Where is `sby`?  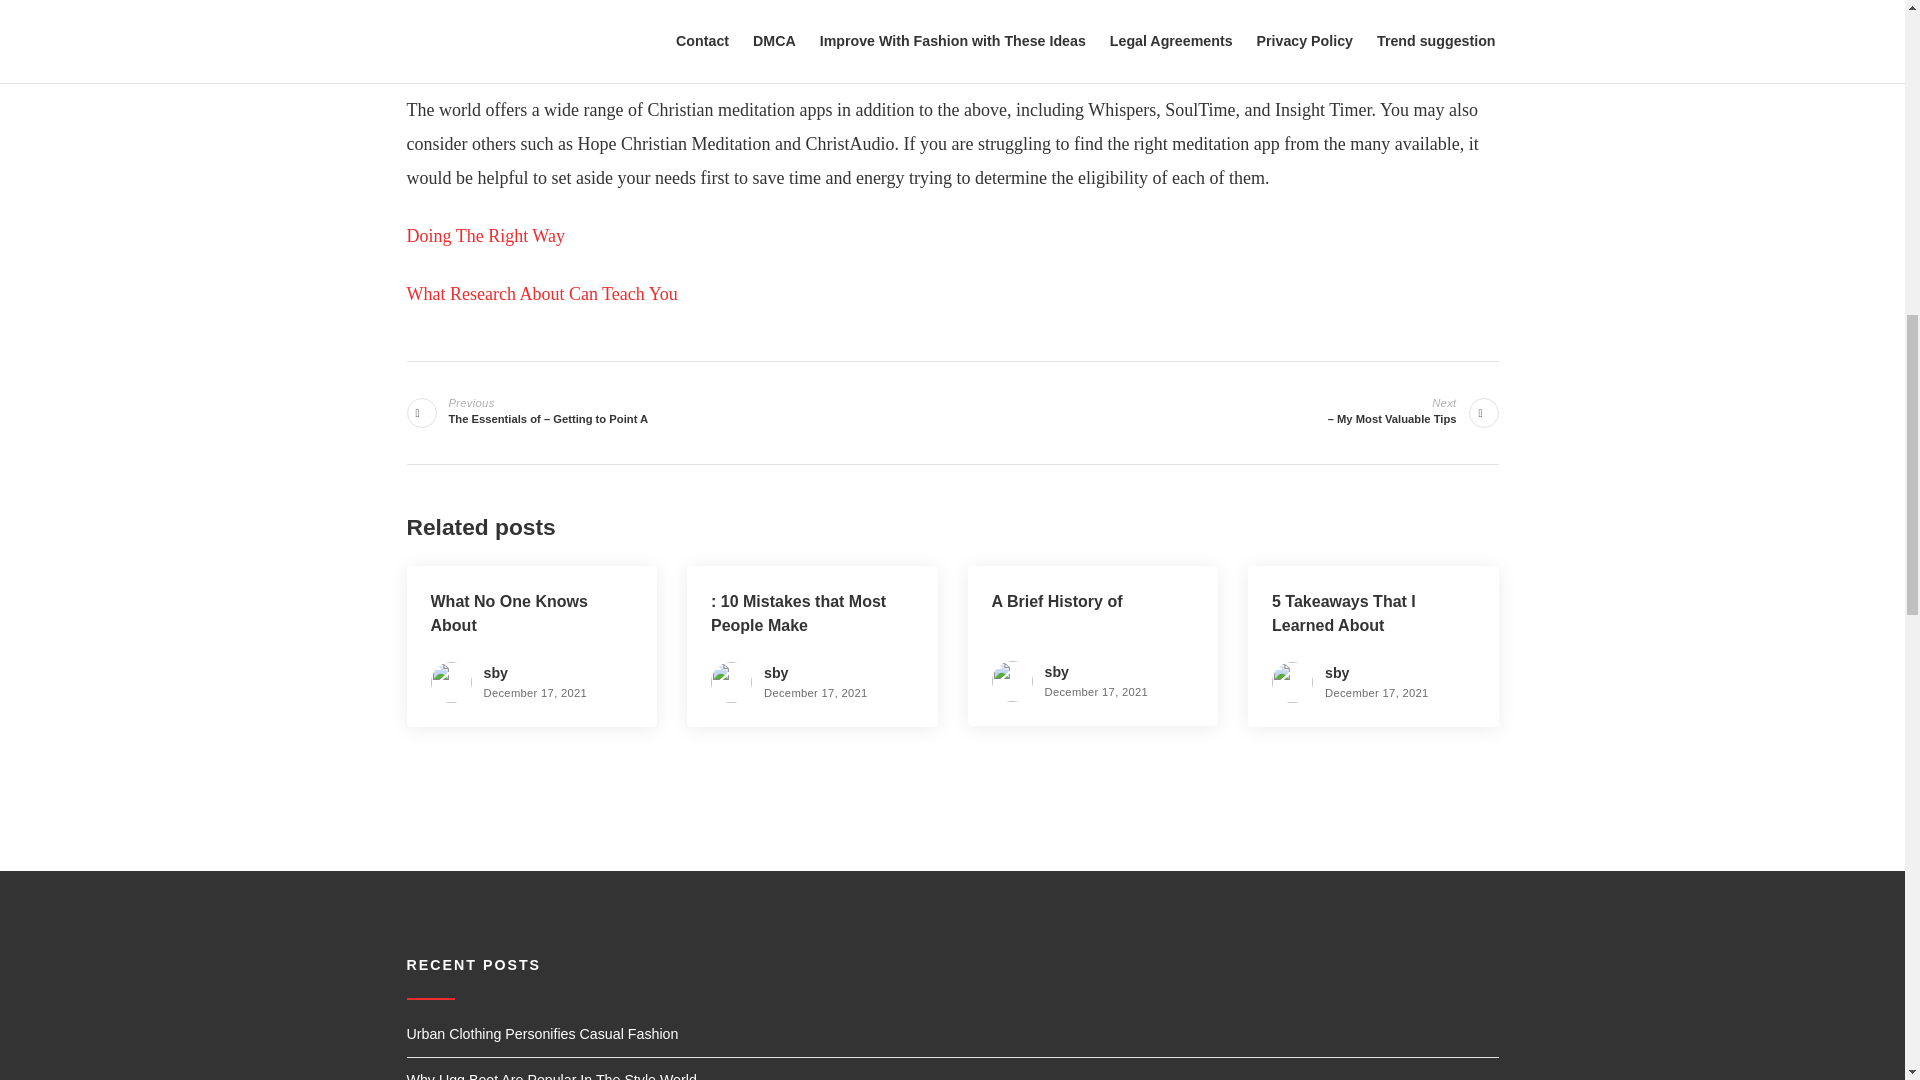
sby is located at coordinates (1336, 673).